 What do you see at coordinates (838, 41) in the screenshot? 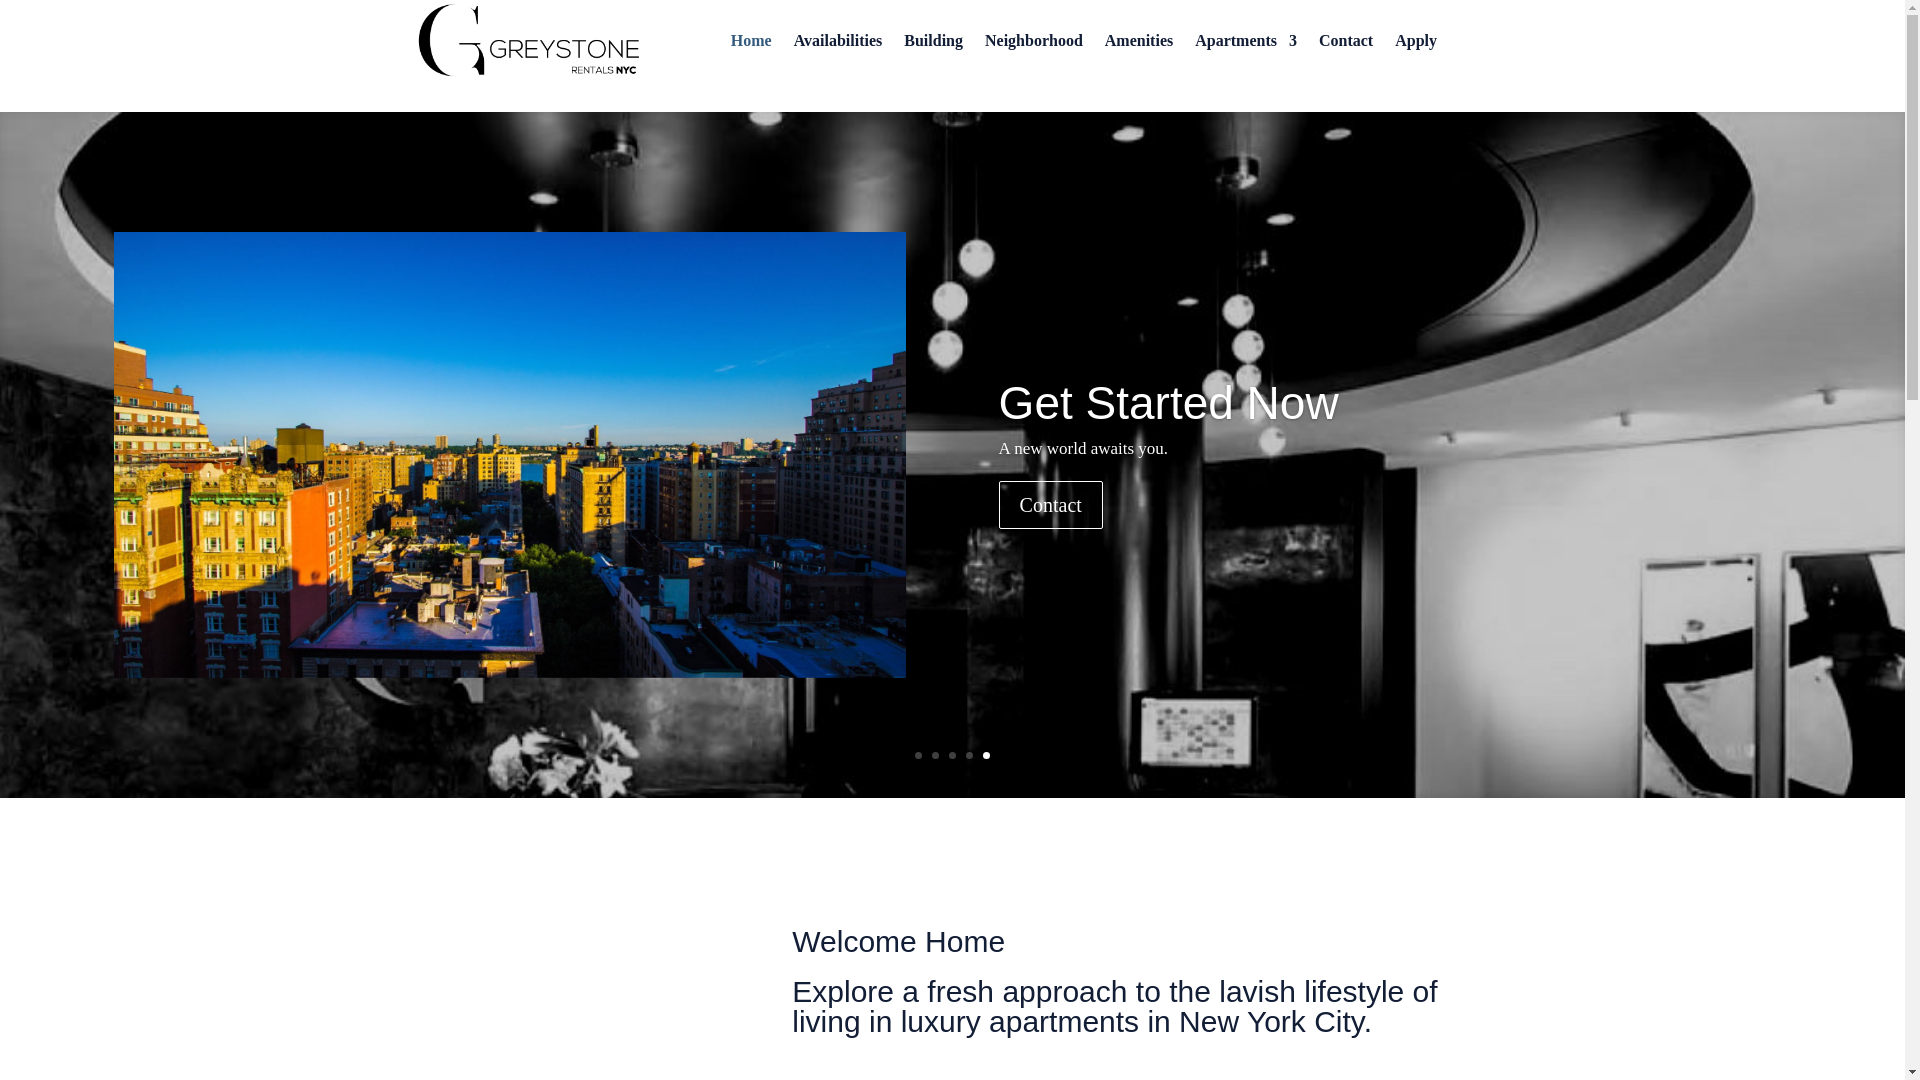
I see `Availabilities` at bounding box center [838, 41].